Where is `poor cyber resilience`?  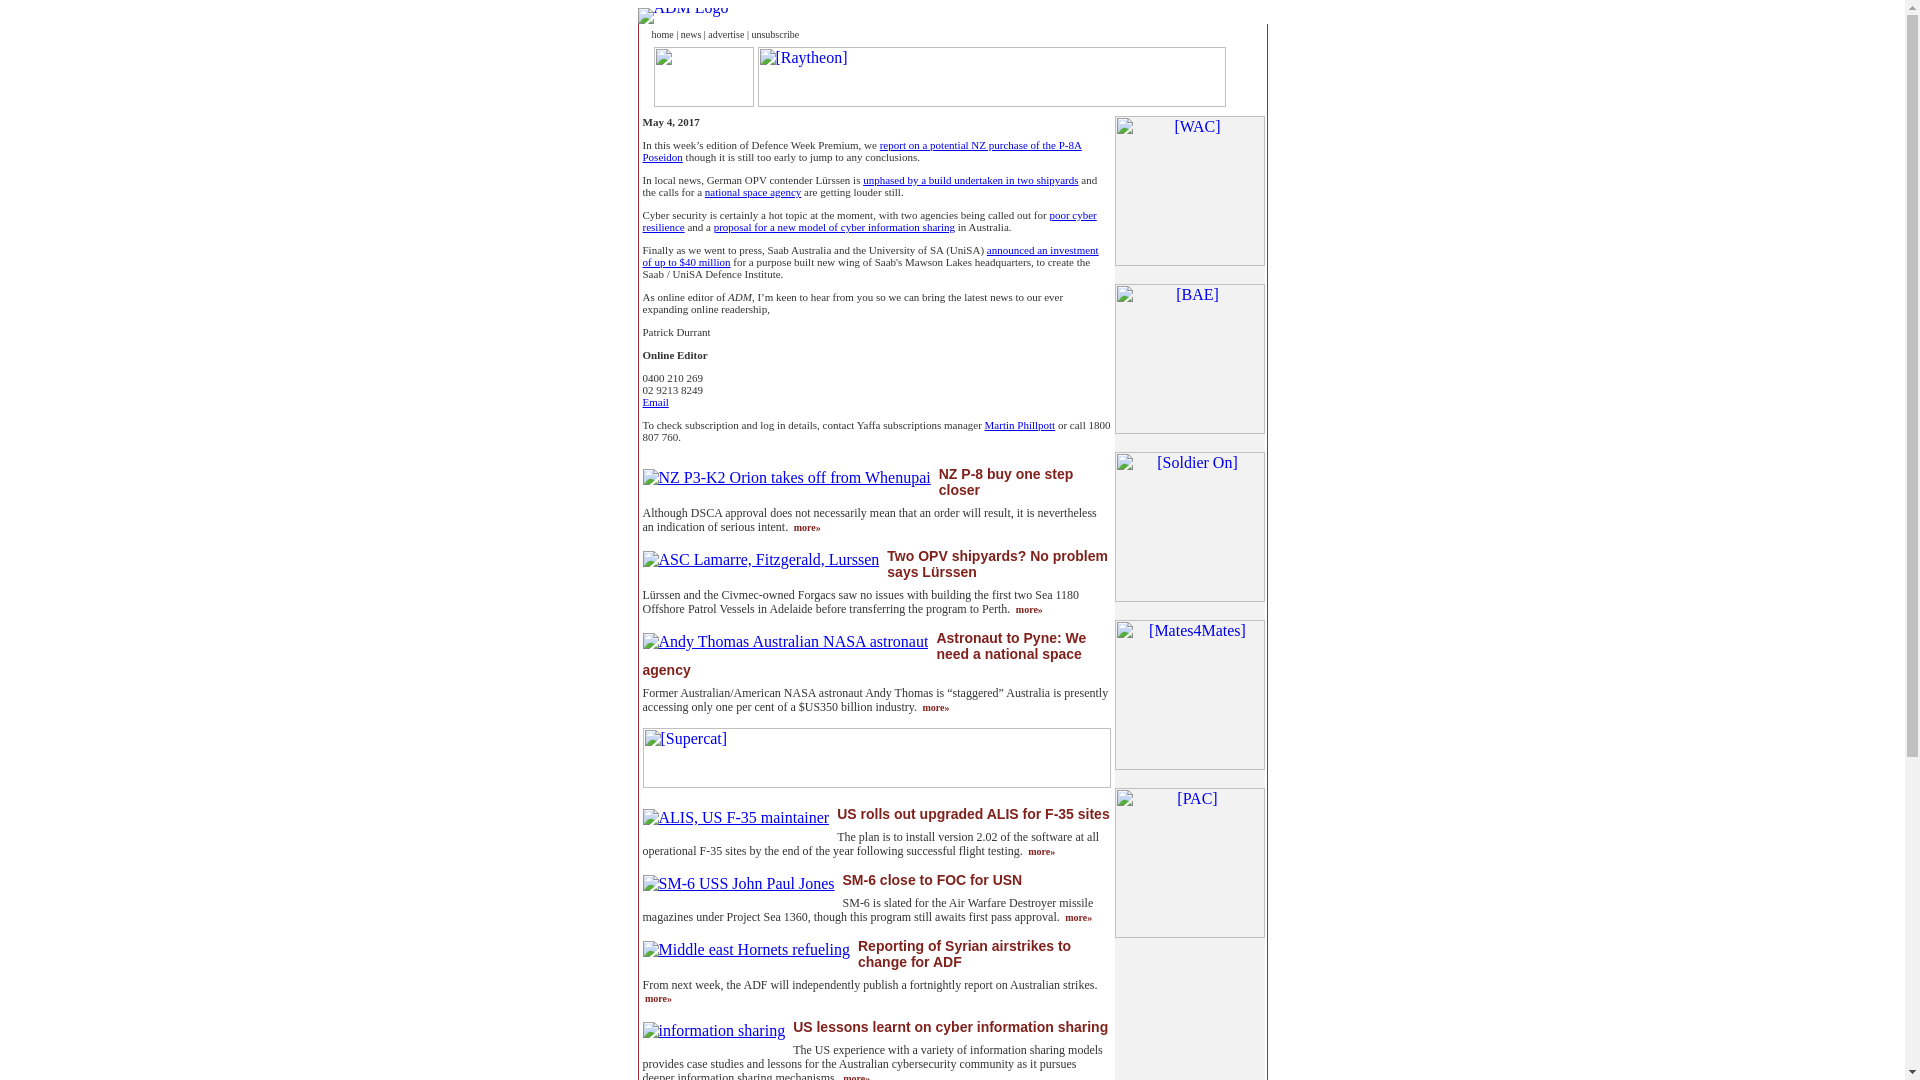 poor cyber resilience is located at coordinates (868, 221).